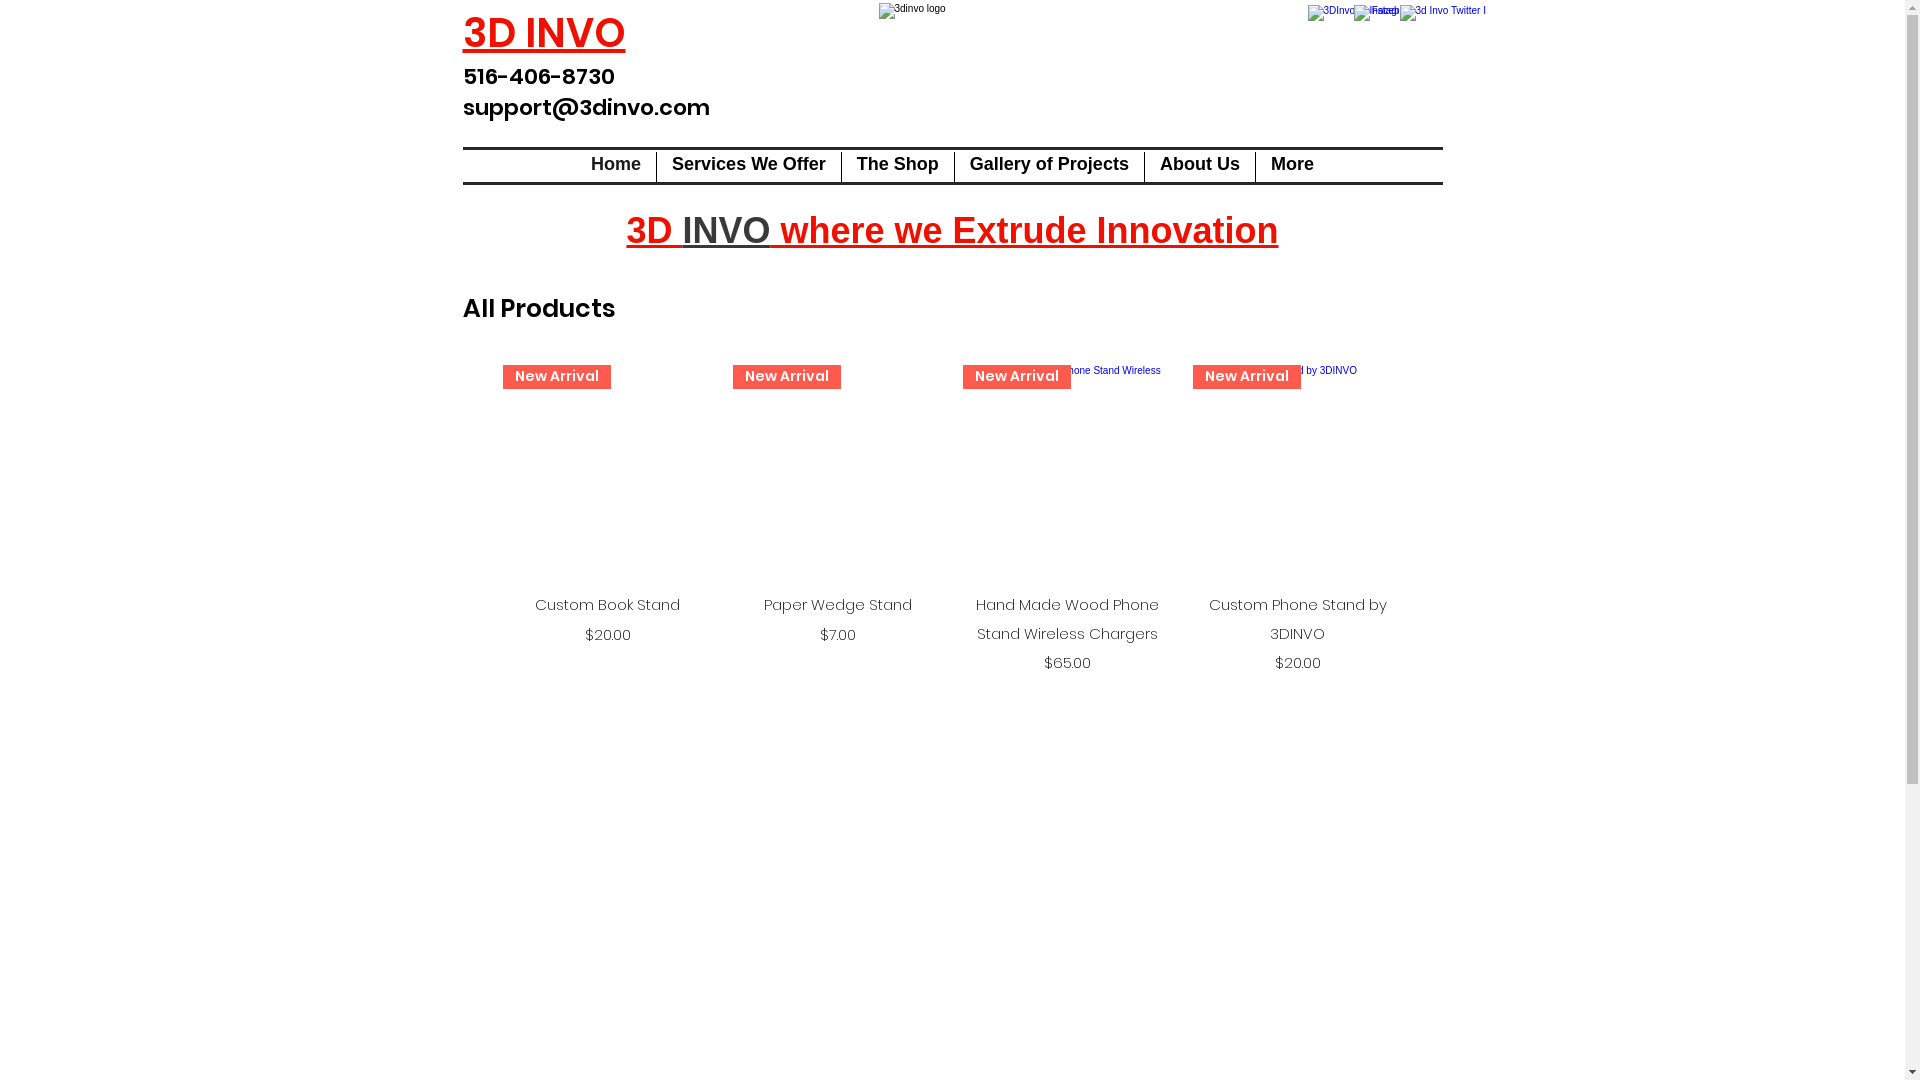 This screenshot has width=1920, height=1080. I want to click on 3D INVO, so click(544, 33).